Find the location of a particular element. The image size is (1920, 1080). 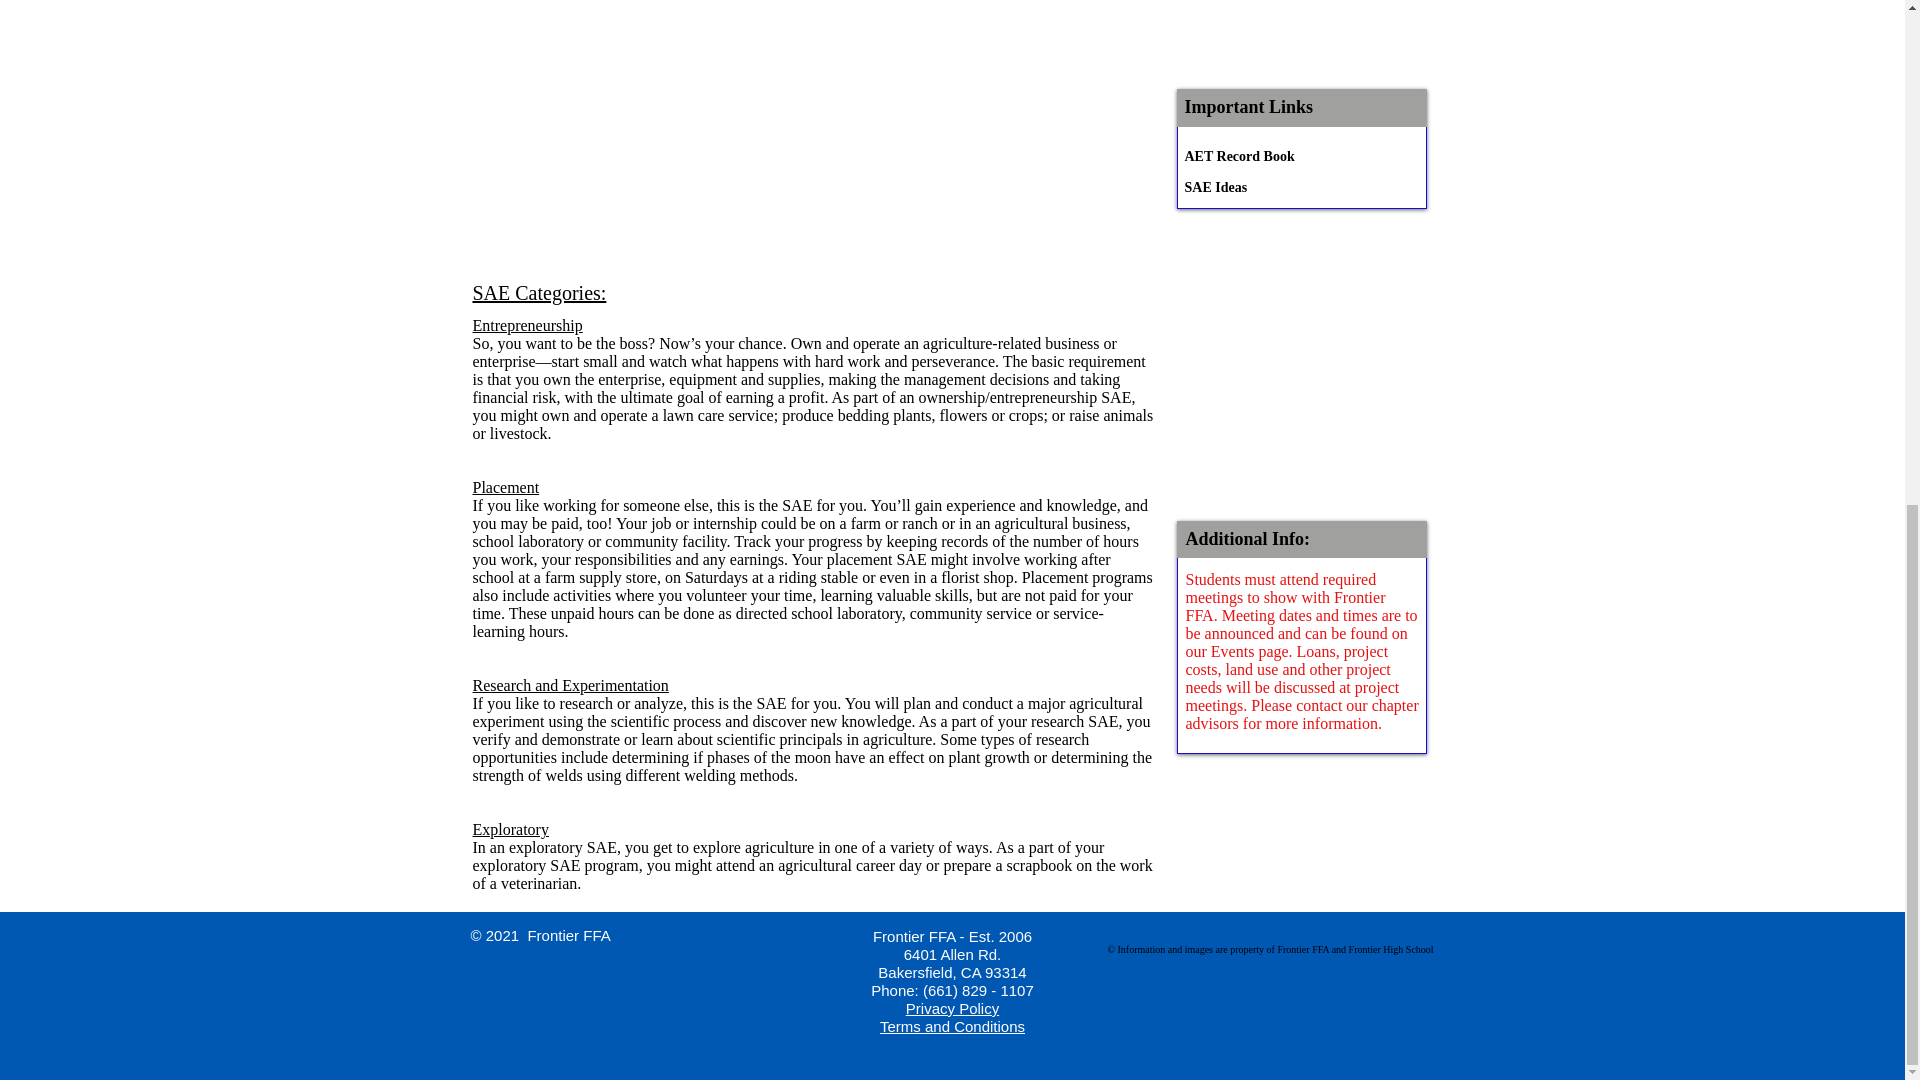

Privacy Policy is located at coordinates (952, 1008).